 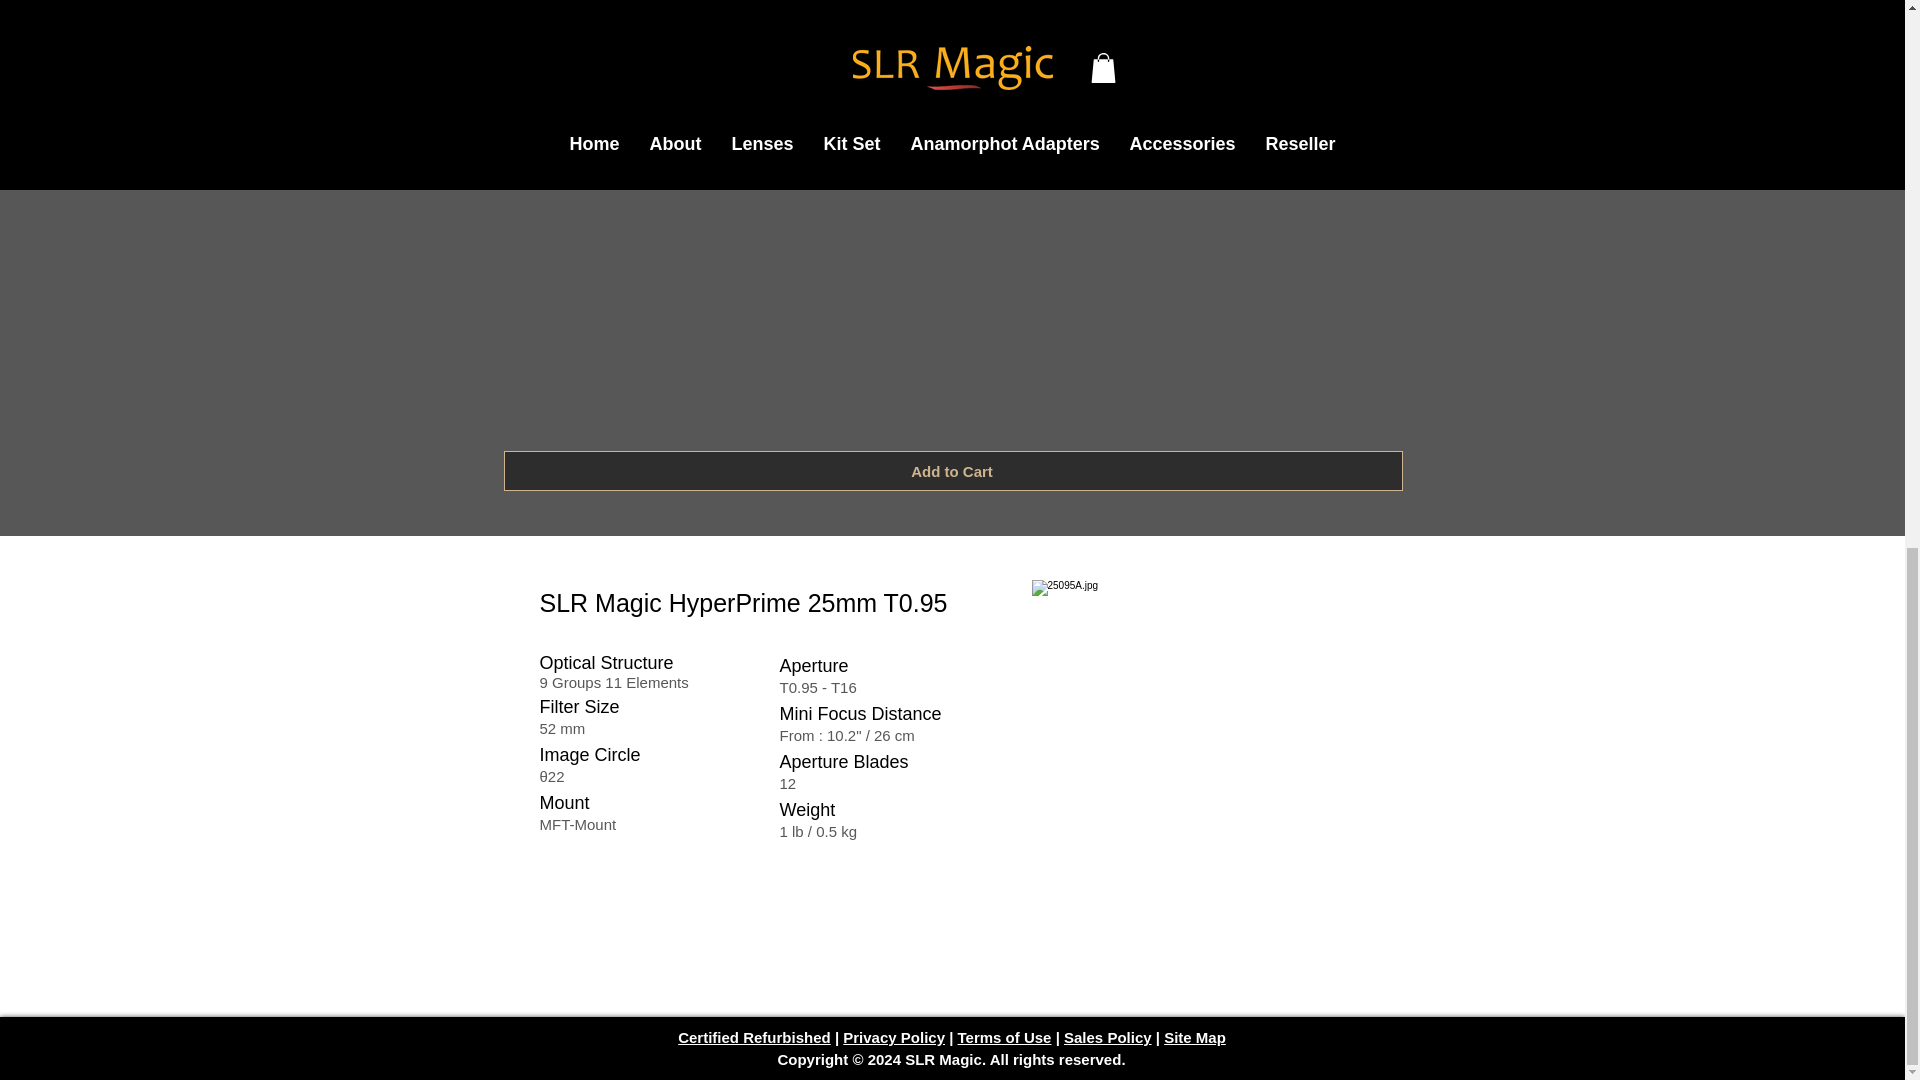 I want to click on Sales Policy, so click(x=1108, y=1038).